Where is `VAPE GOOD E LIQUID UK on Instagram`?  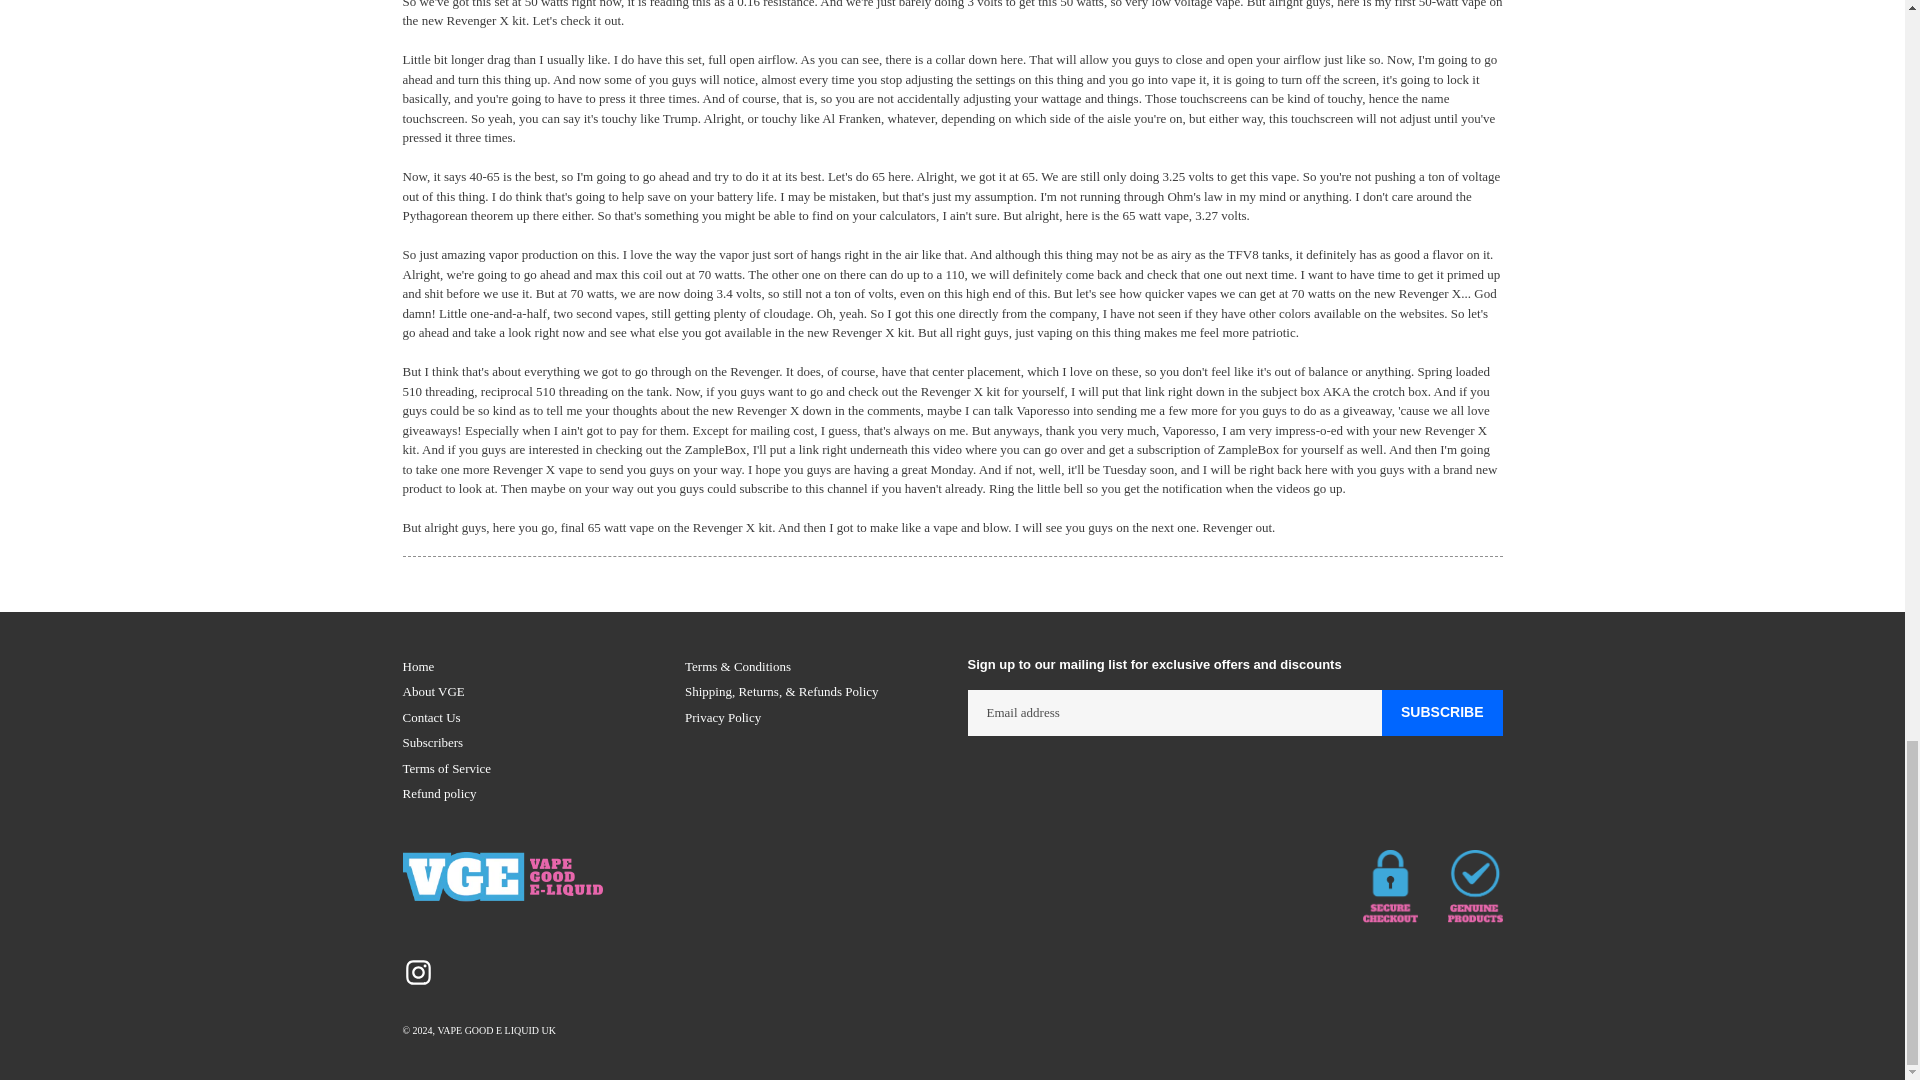
VAPE GOOD E LIQUID UK on Instagram is located at coordinates (417, 972).